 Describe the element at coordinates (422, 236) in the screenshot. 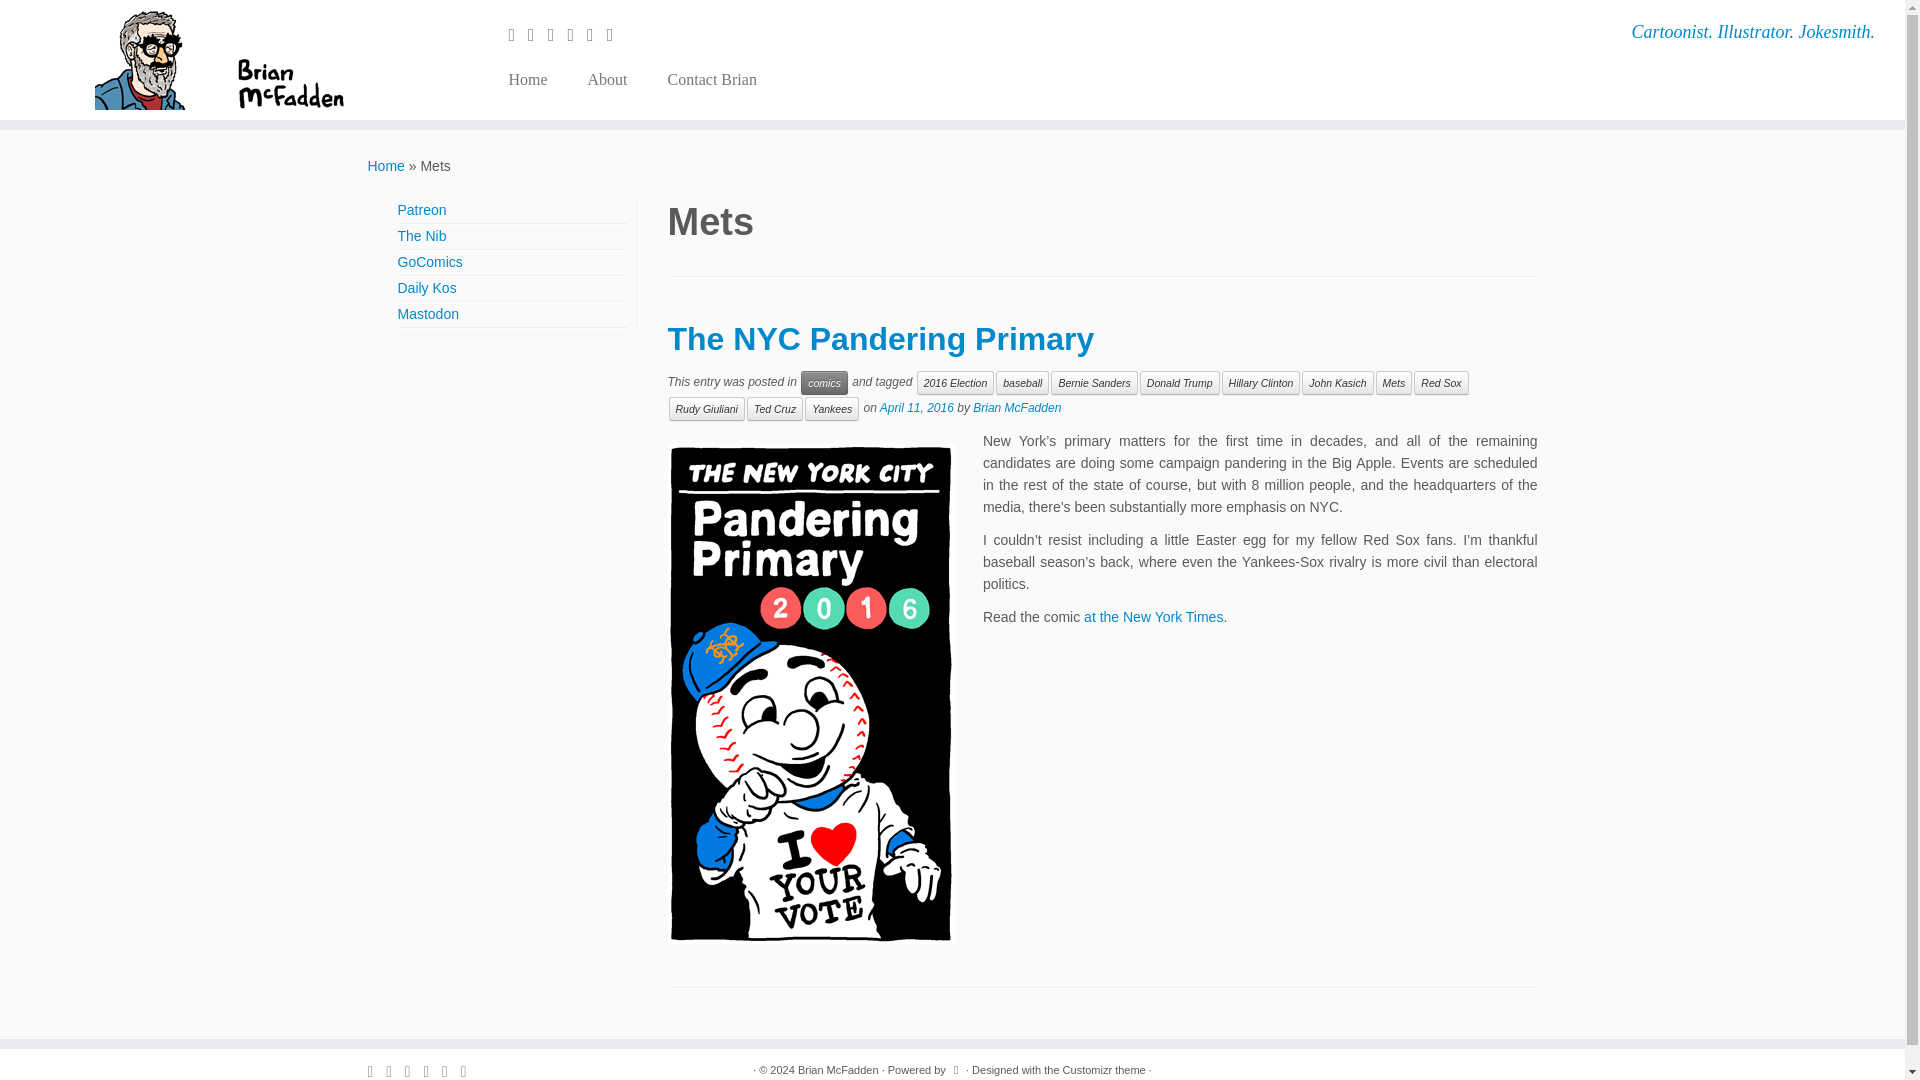

I see `The Nib` at that location.